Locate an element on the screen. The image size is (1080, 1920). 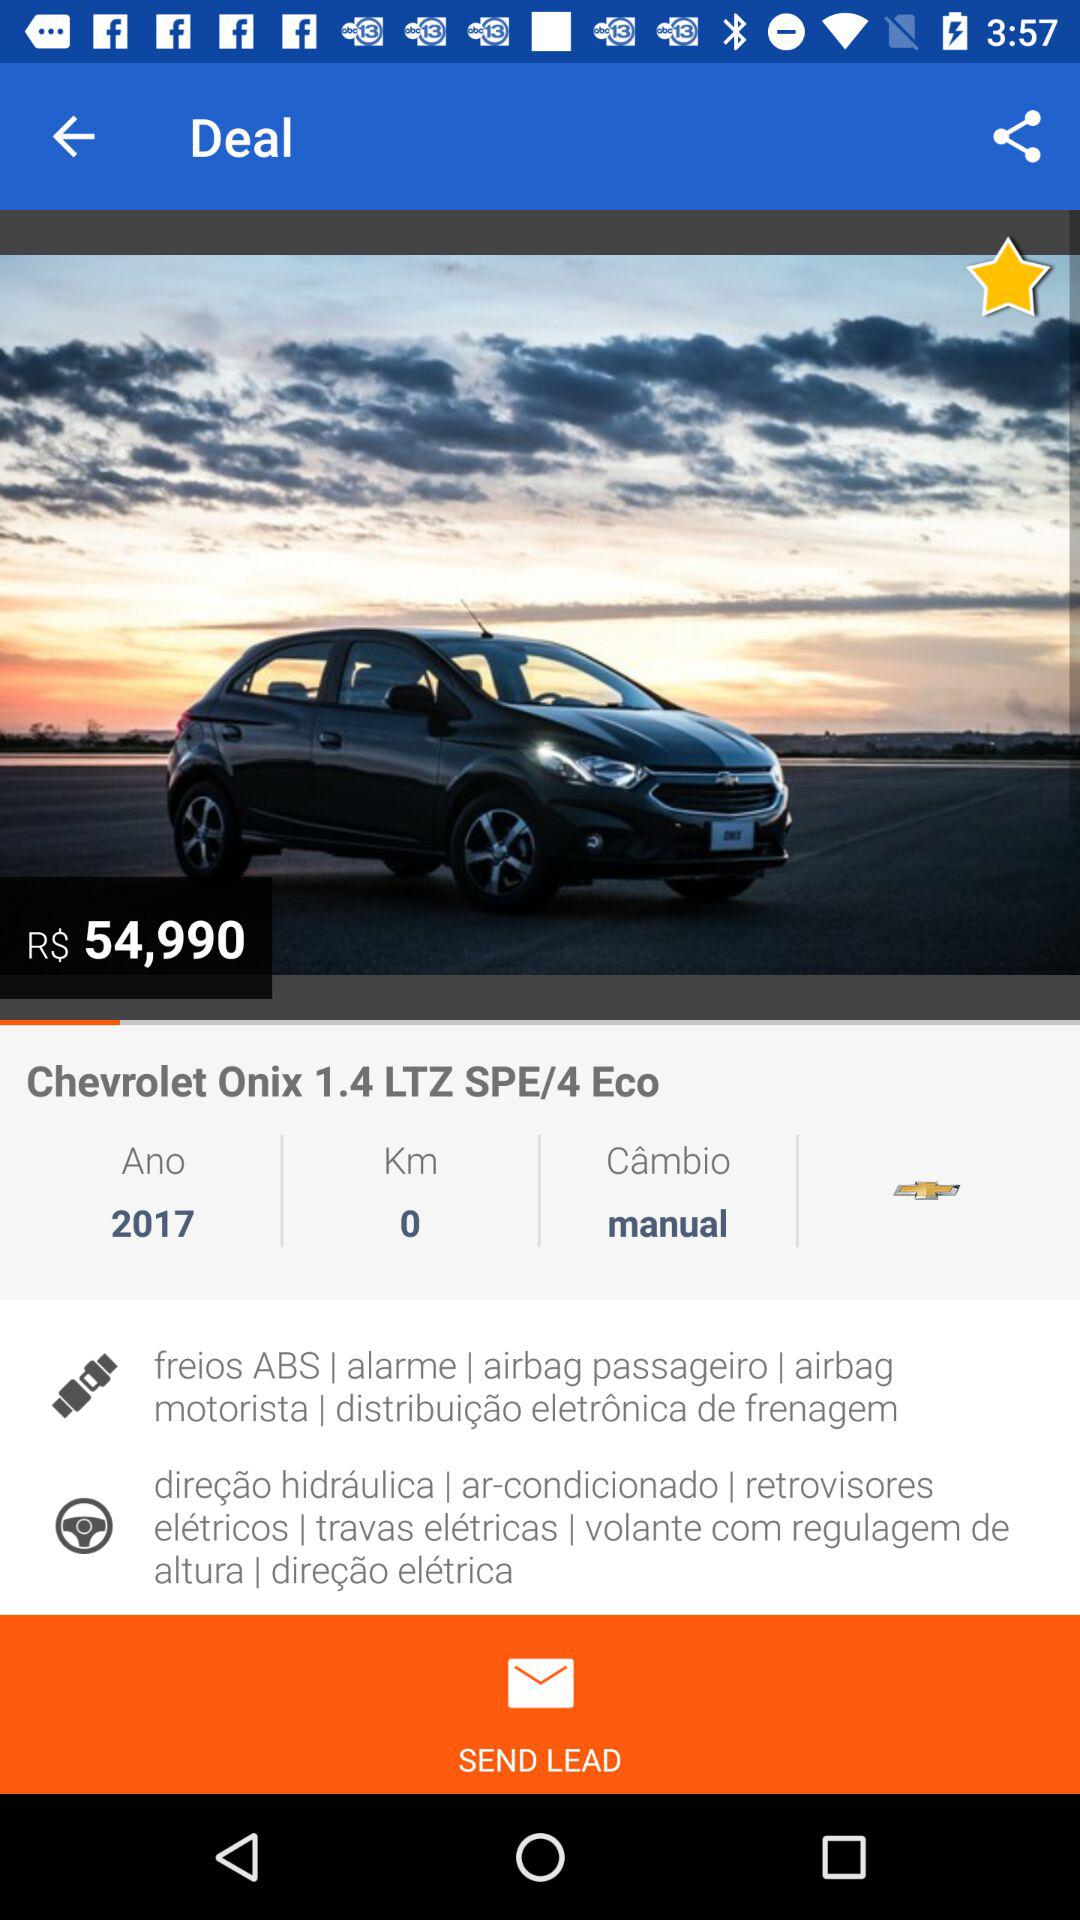
bookmark this deal is located at coordinates (1010, 276).